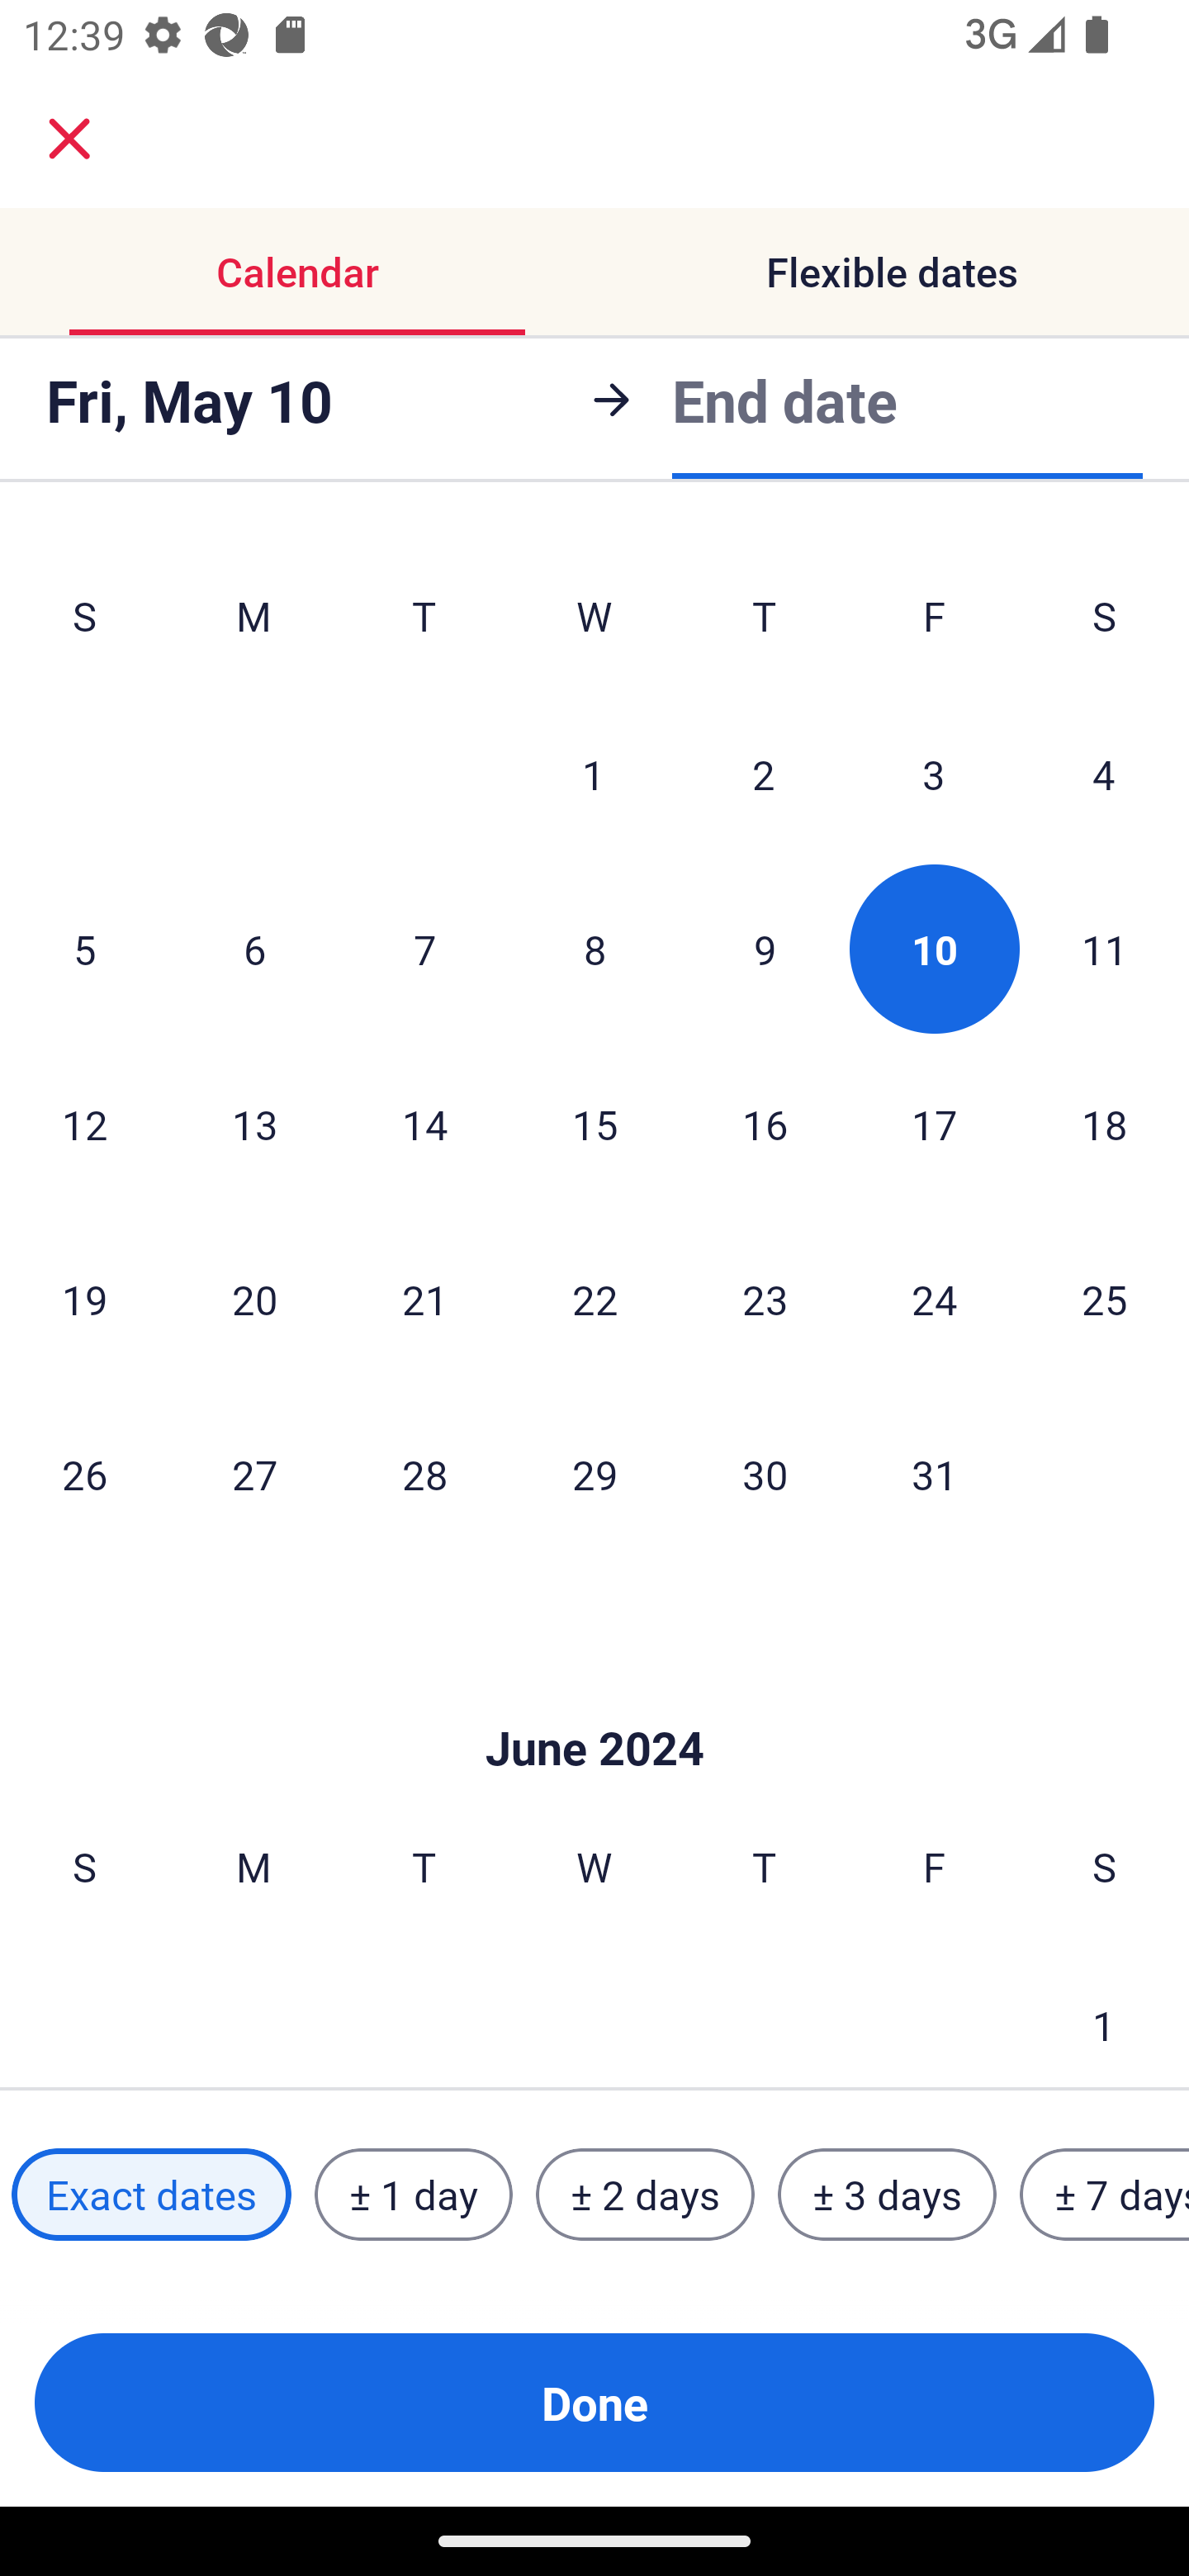  I want to click on 31 Friday, May 31, 2024, so click(935, 1473).